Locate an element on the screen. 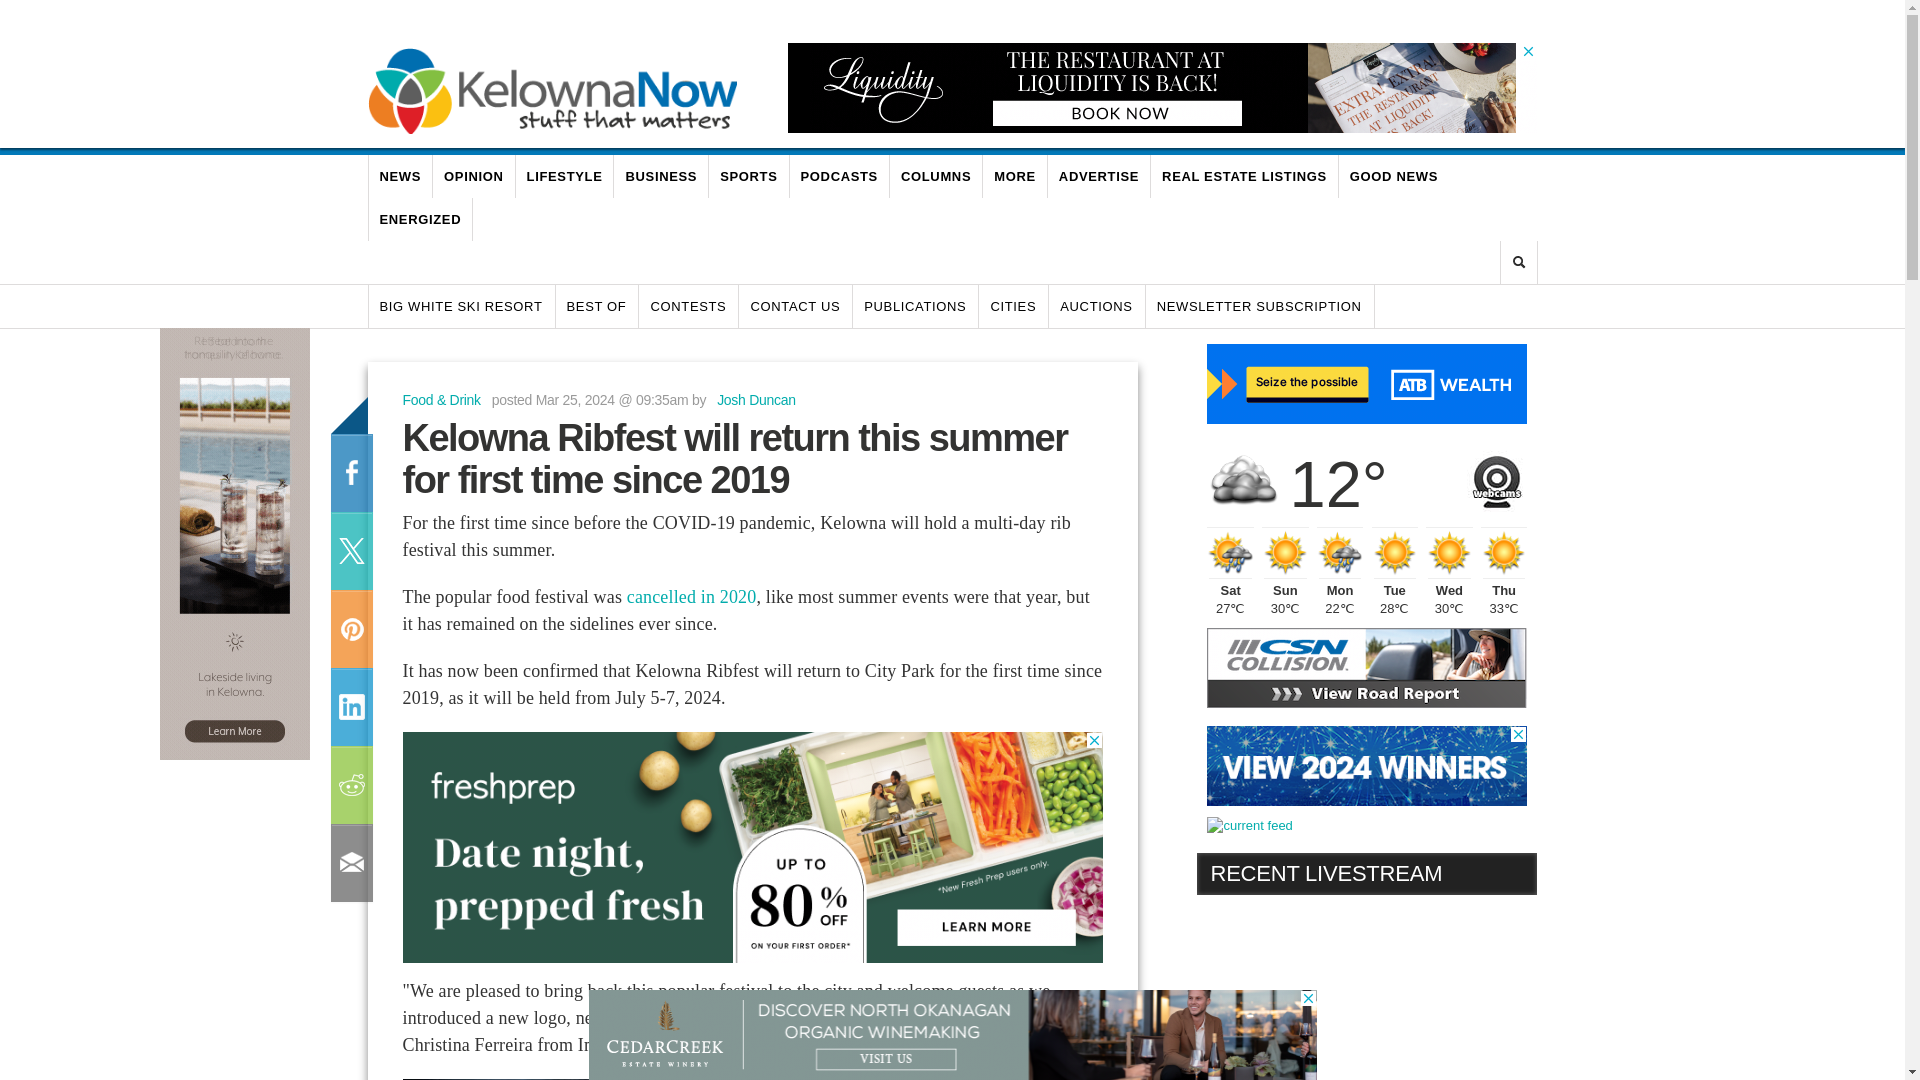  3rd party ad content is located at coordinates (1366, 384).